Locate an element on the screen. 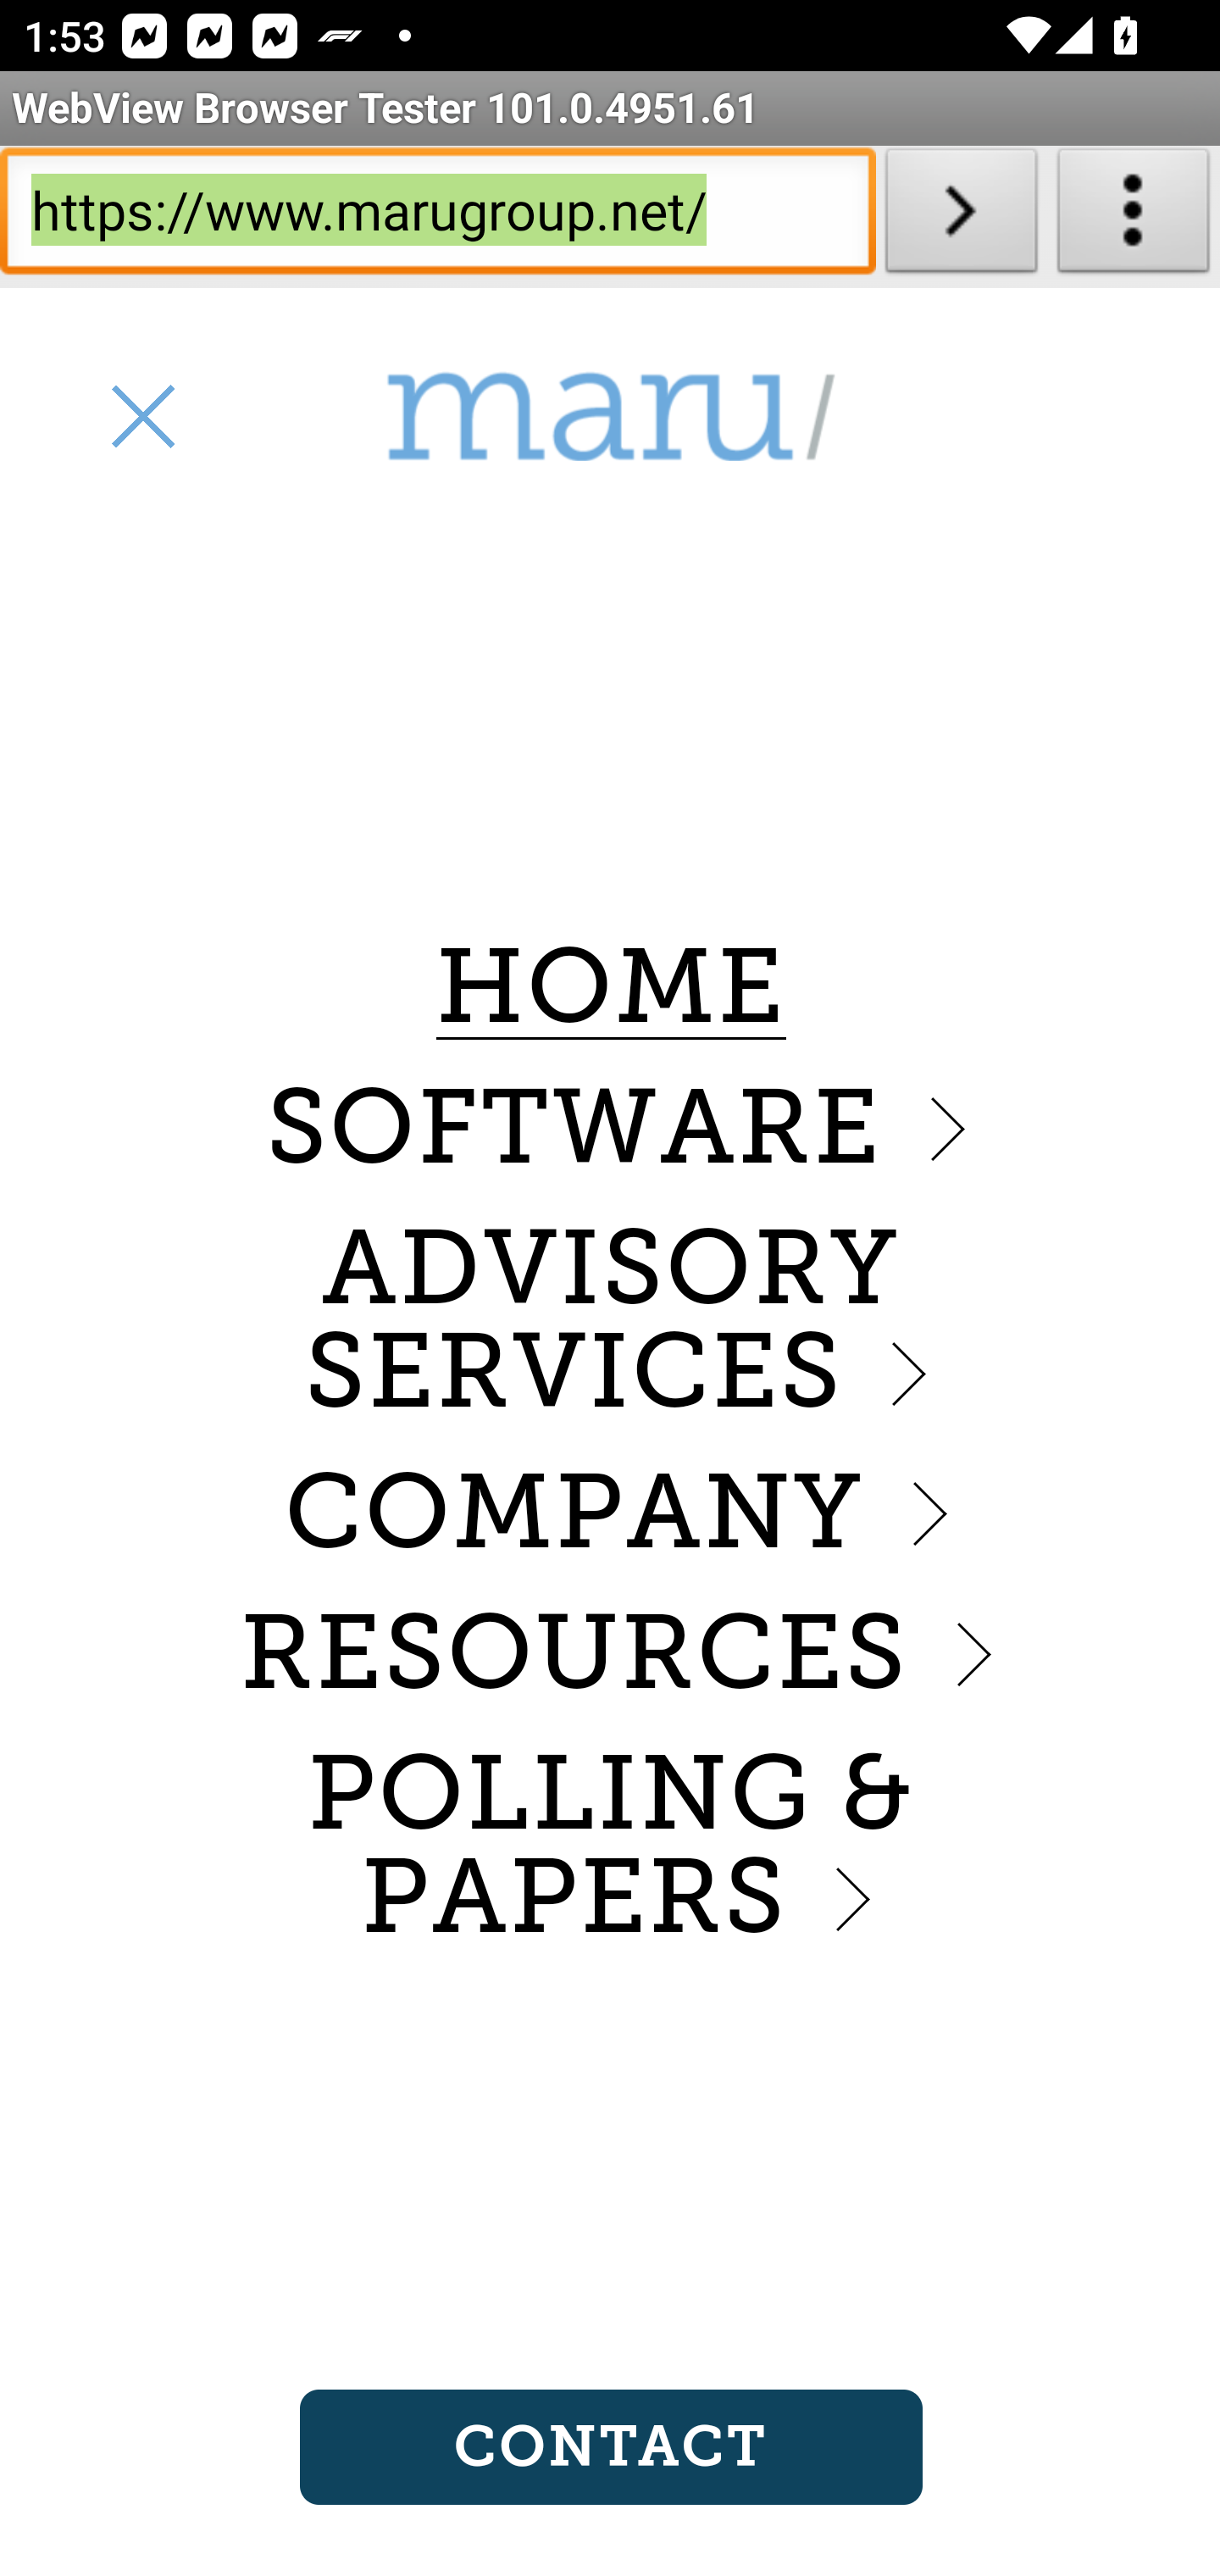  https://www.marugroup.net/ is located at coordinates (437, 217).